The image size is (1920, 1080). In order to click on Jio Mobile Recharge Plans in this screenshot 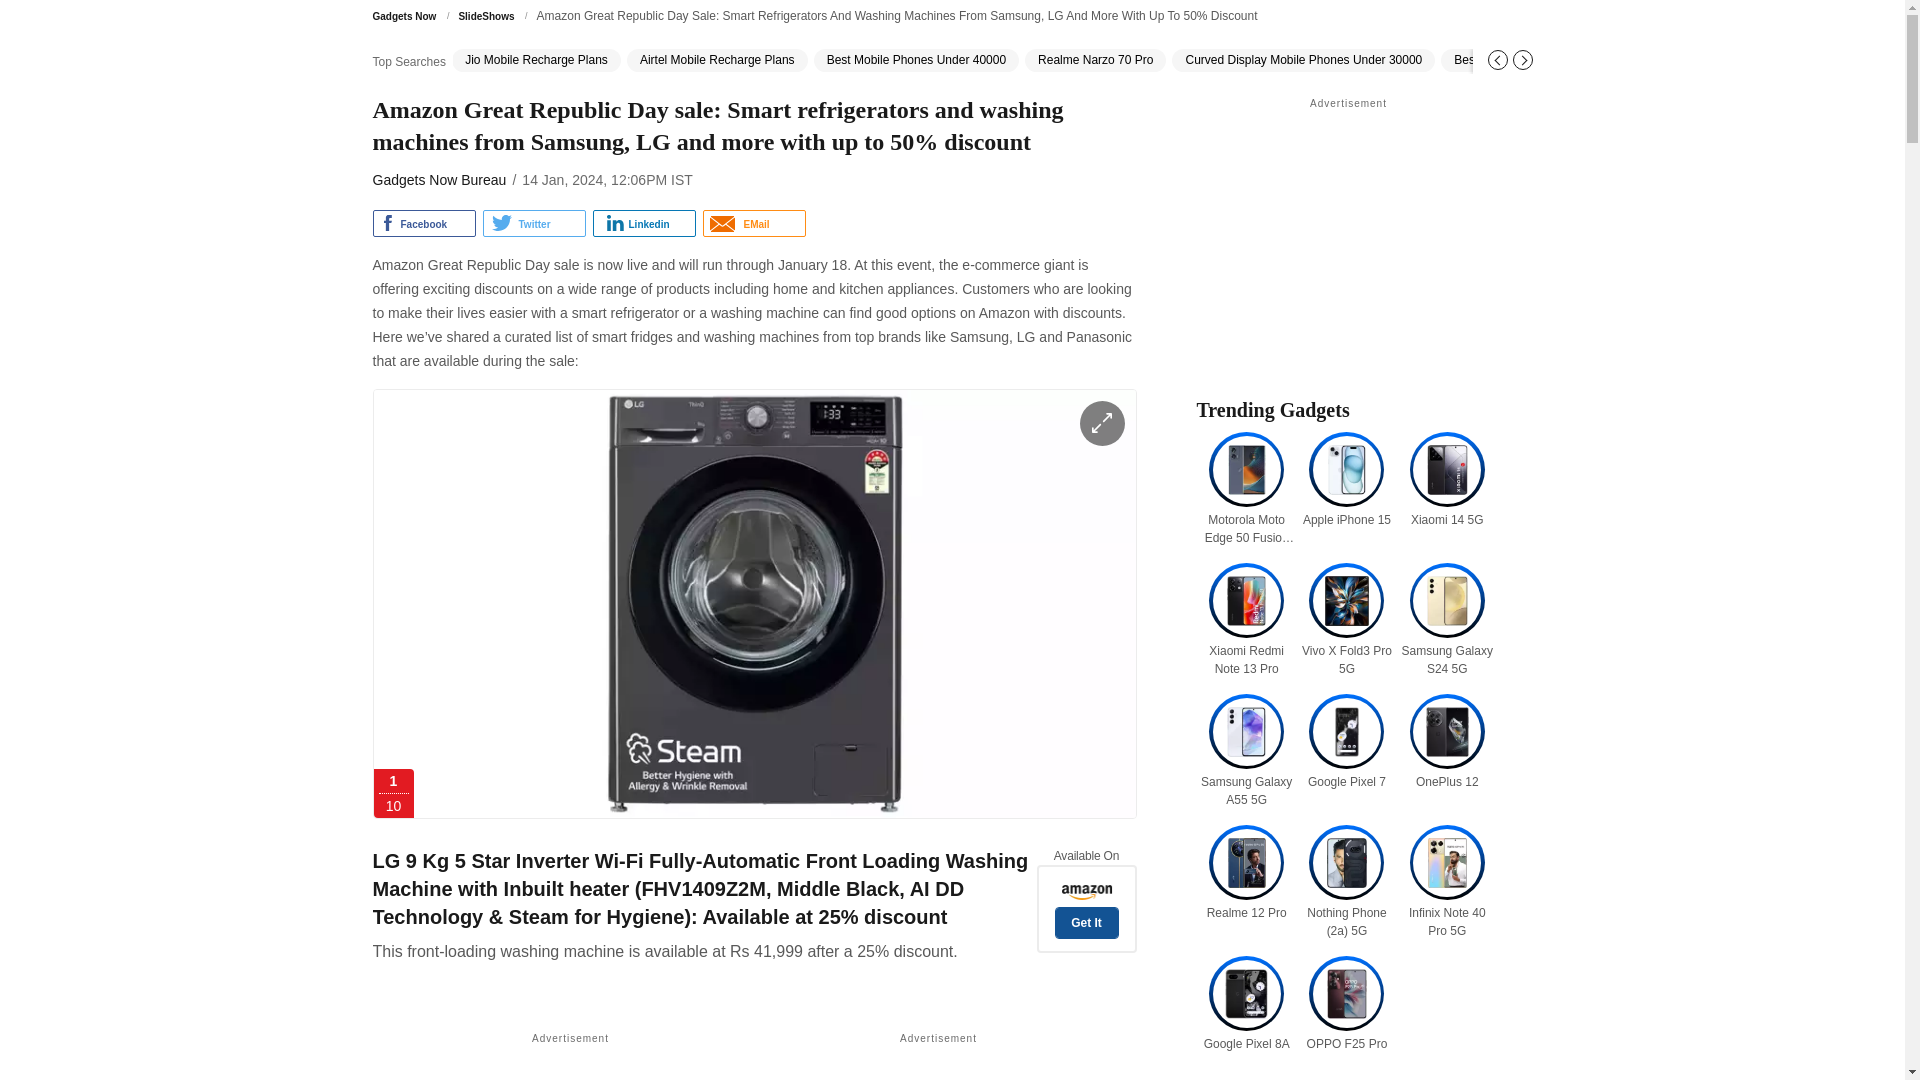, I will do `click(536, 60)`.